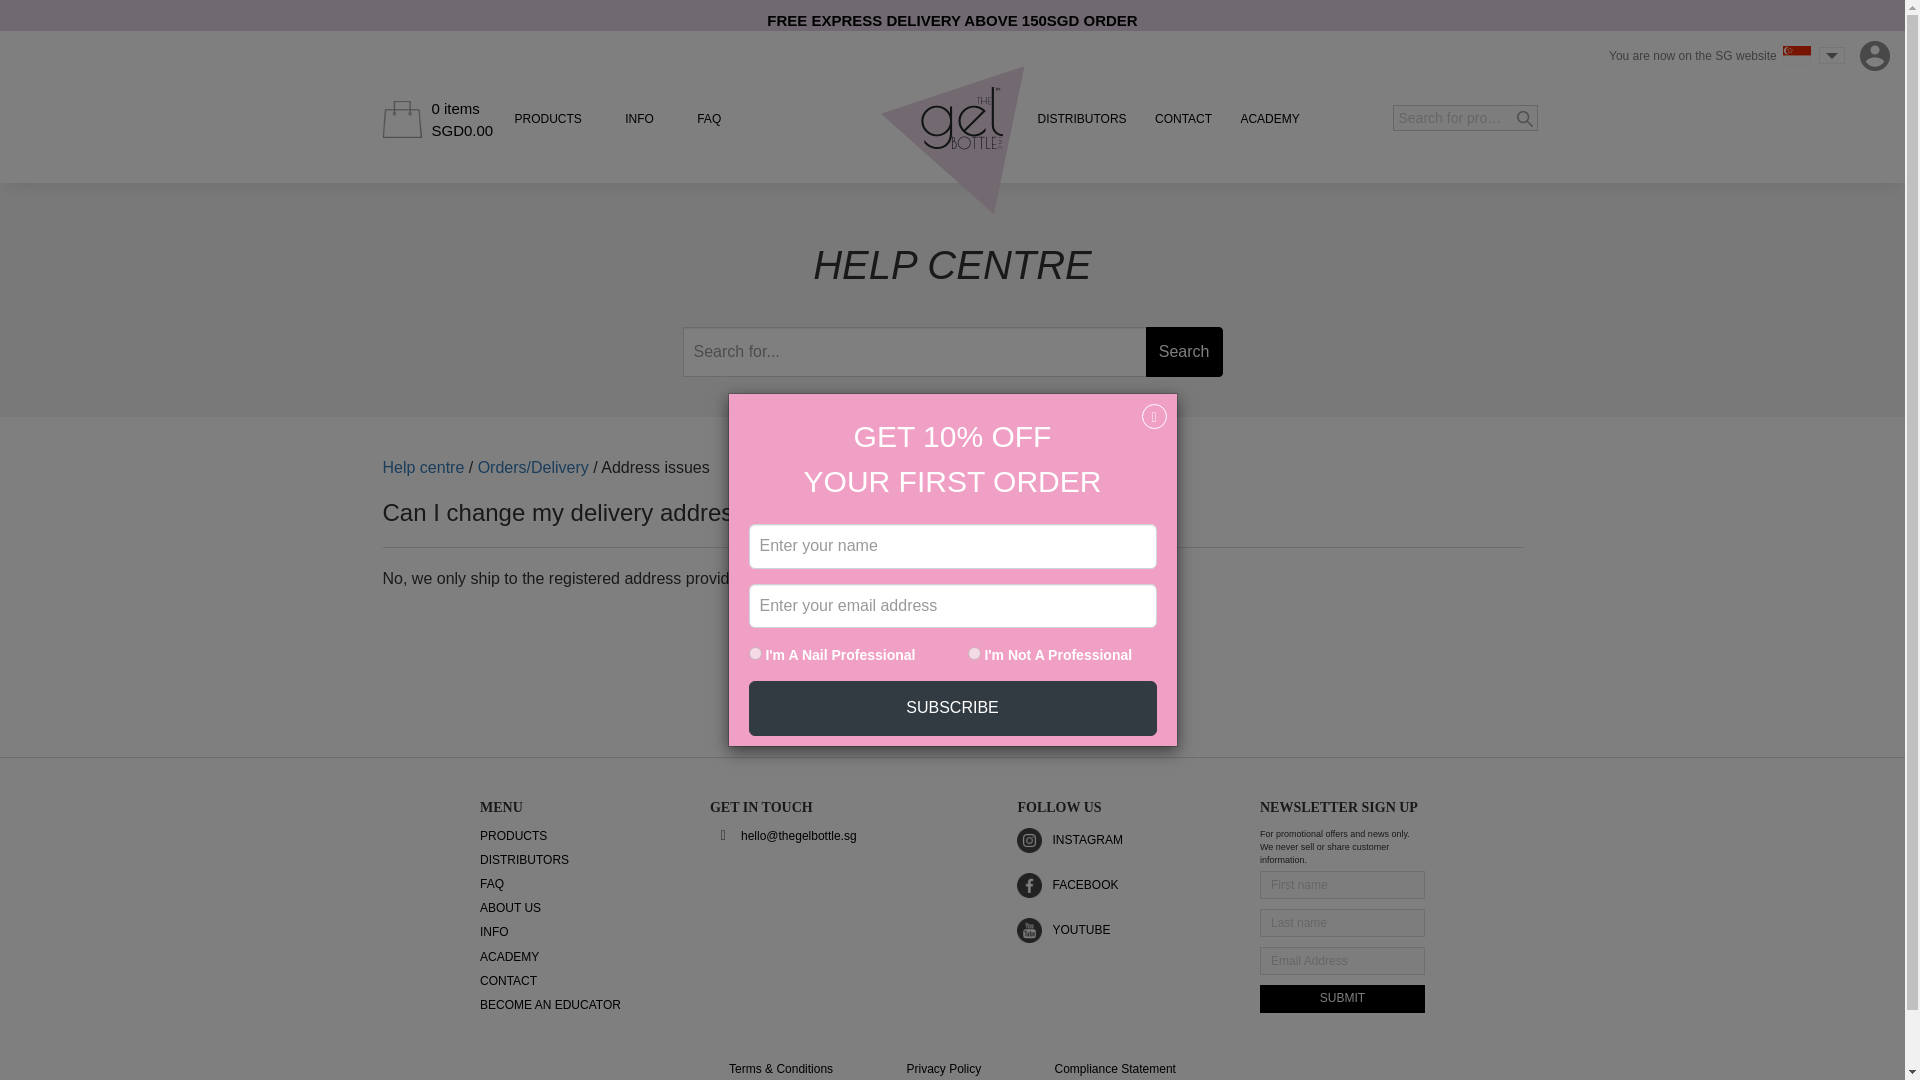  Describe the element at coordinates (708, 119) in the screenshot. I see `FAQ` at that location.